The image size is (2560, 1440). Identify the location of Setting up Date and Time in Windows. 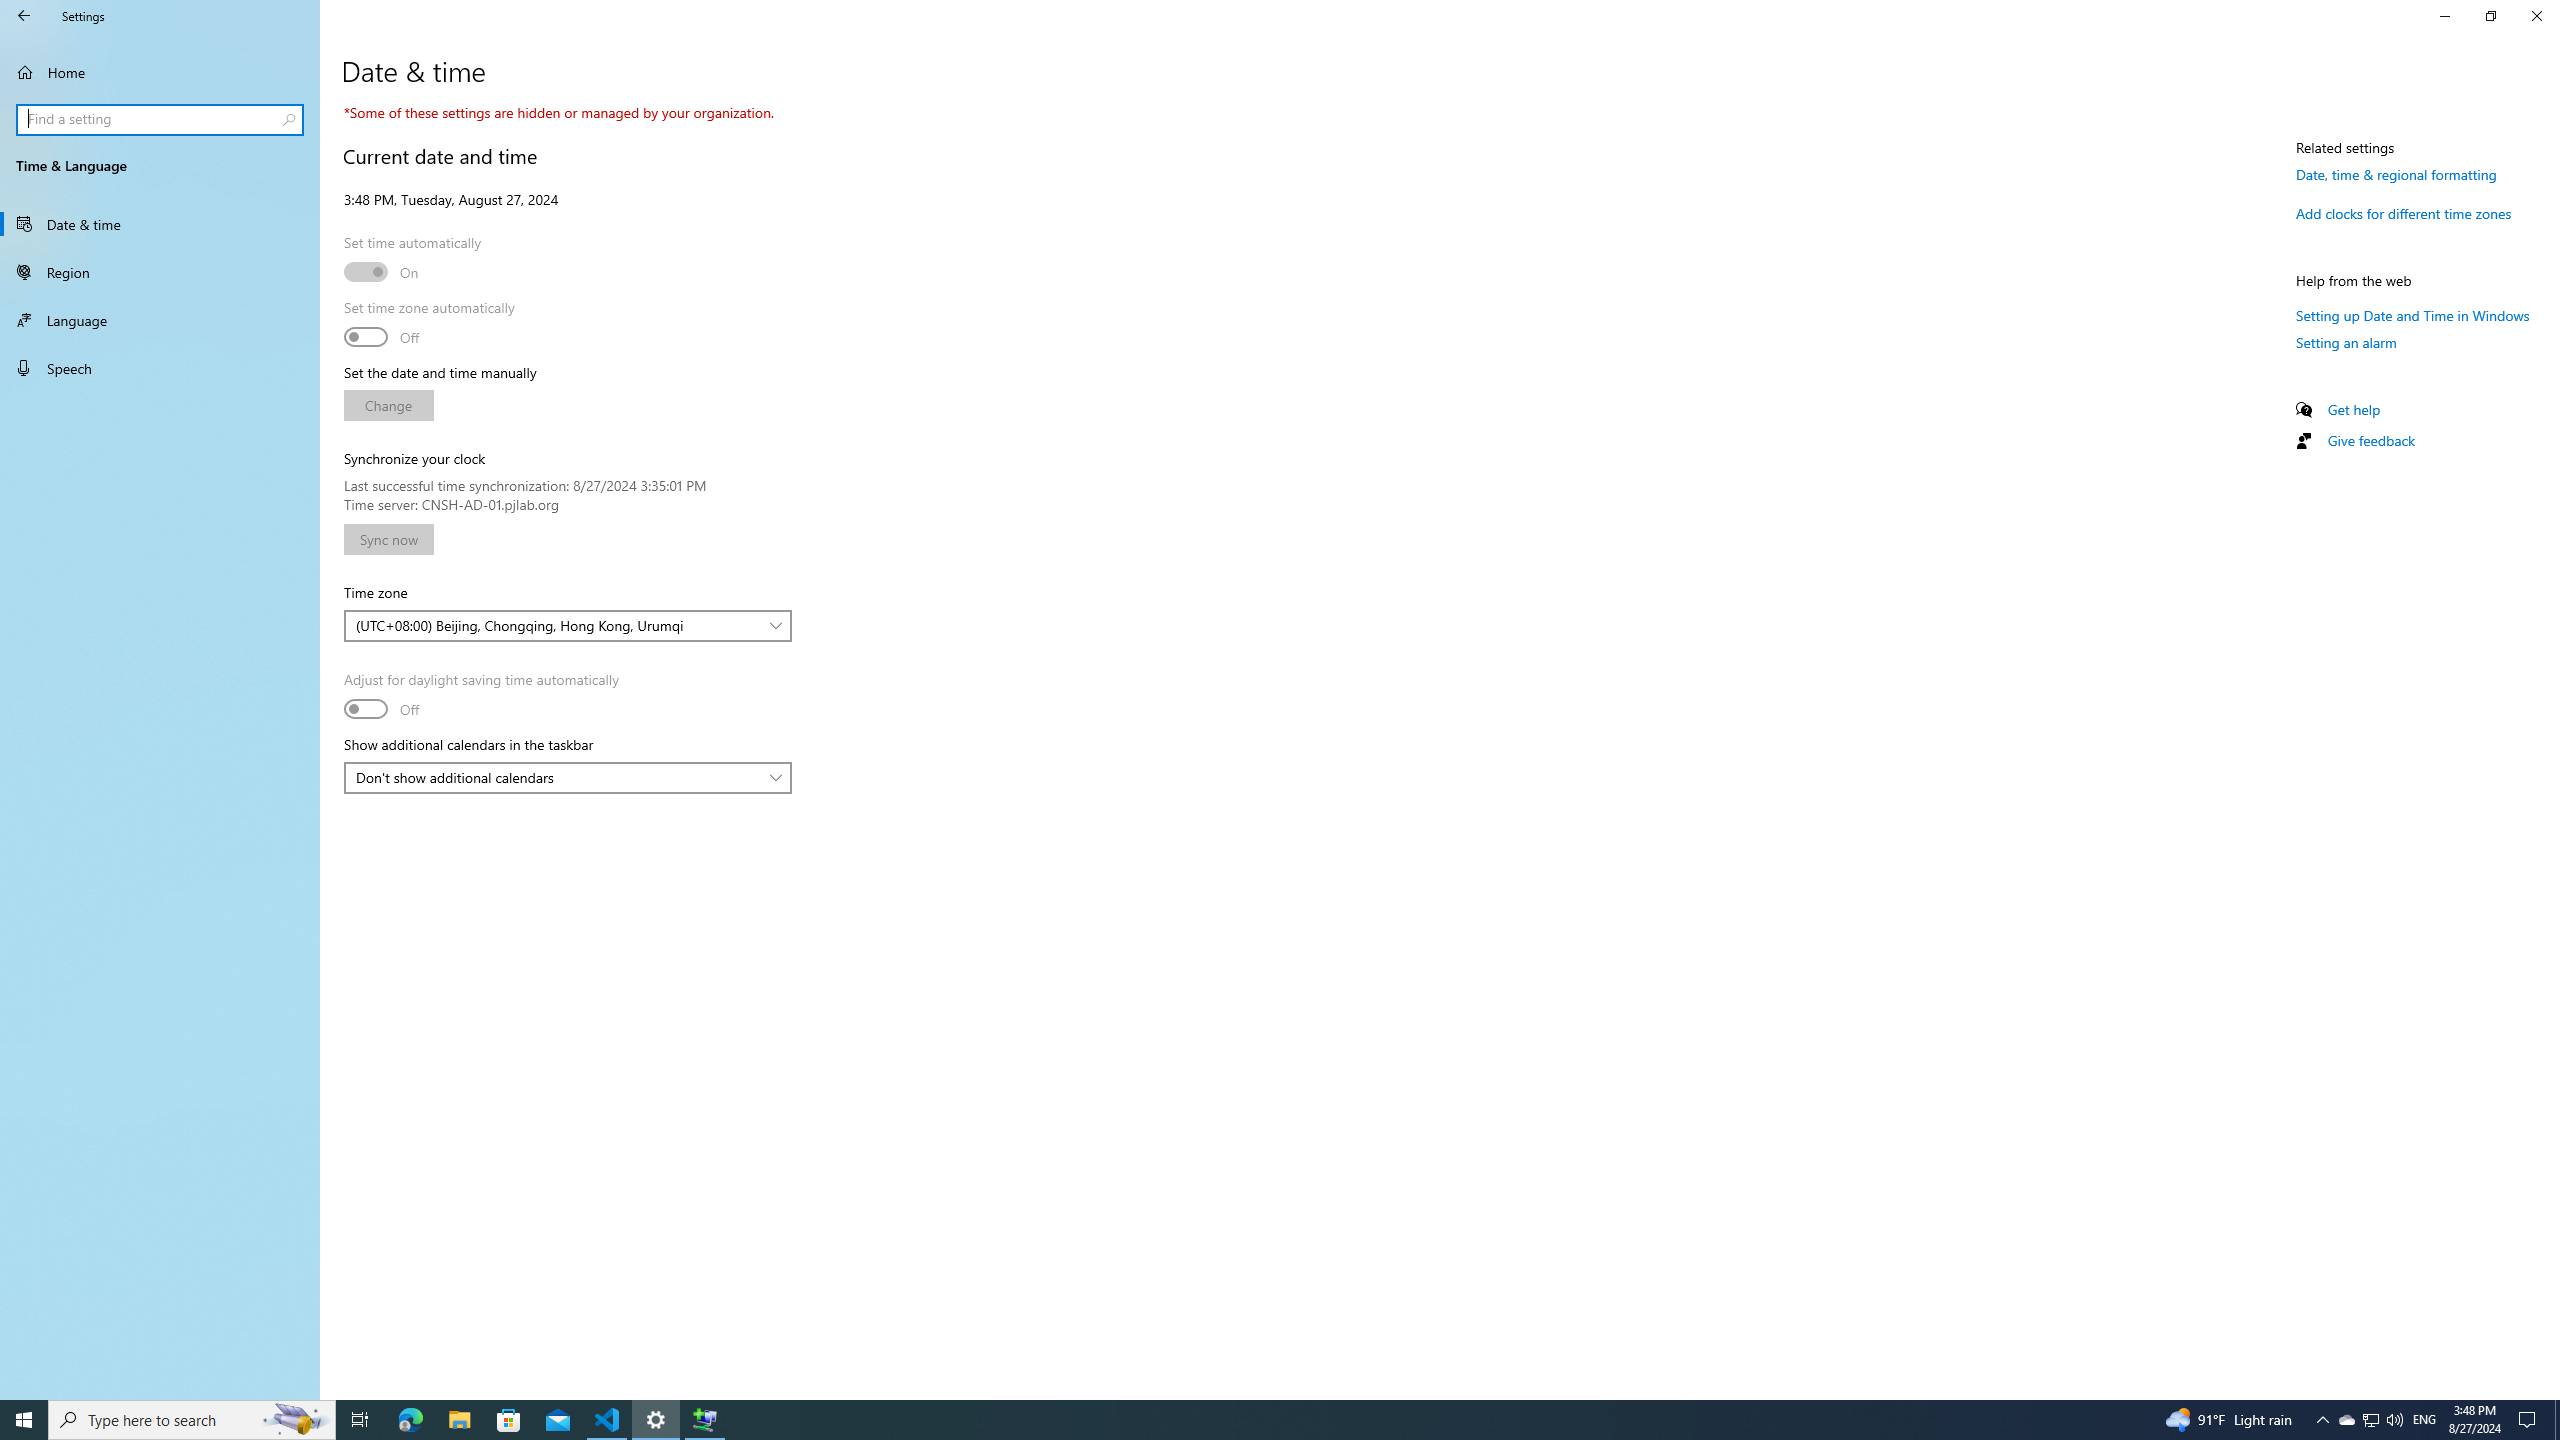
(2412, 315).